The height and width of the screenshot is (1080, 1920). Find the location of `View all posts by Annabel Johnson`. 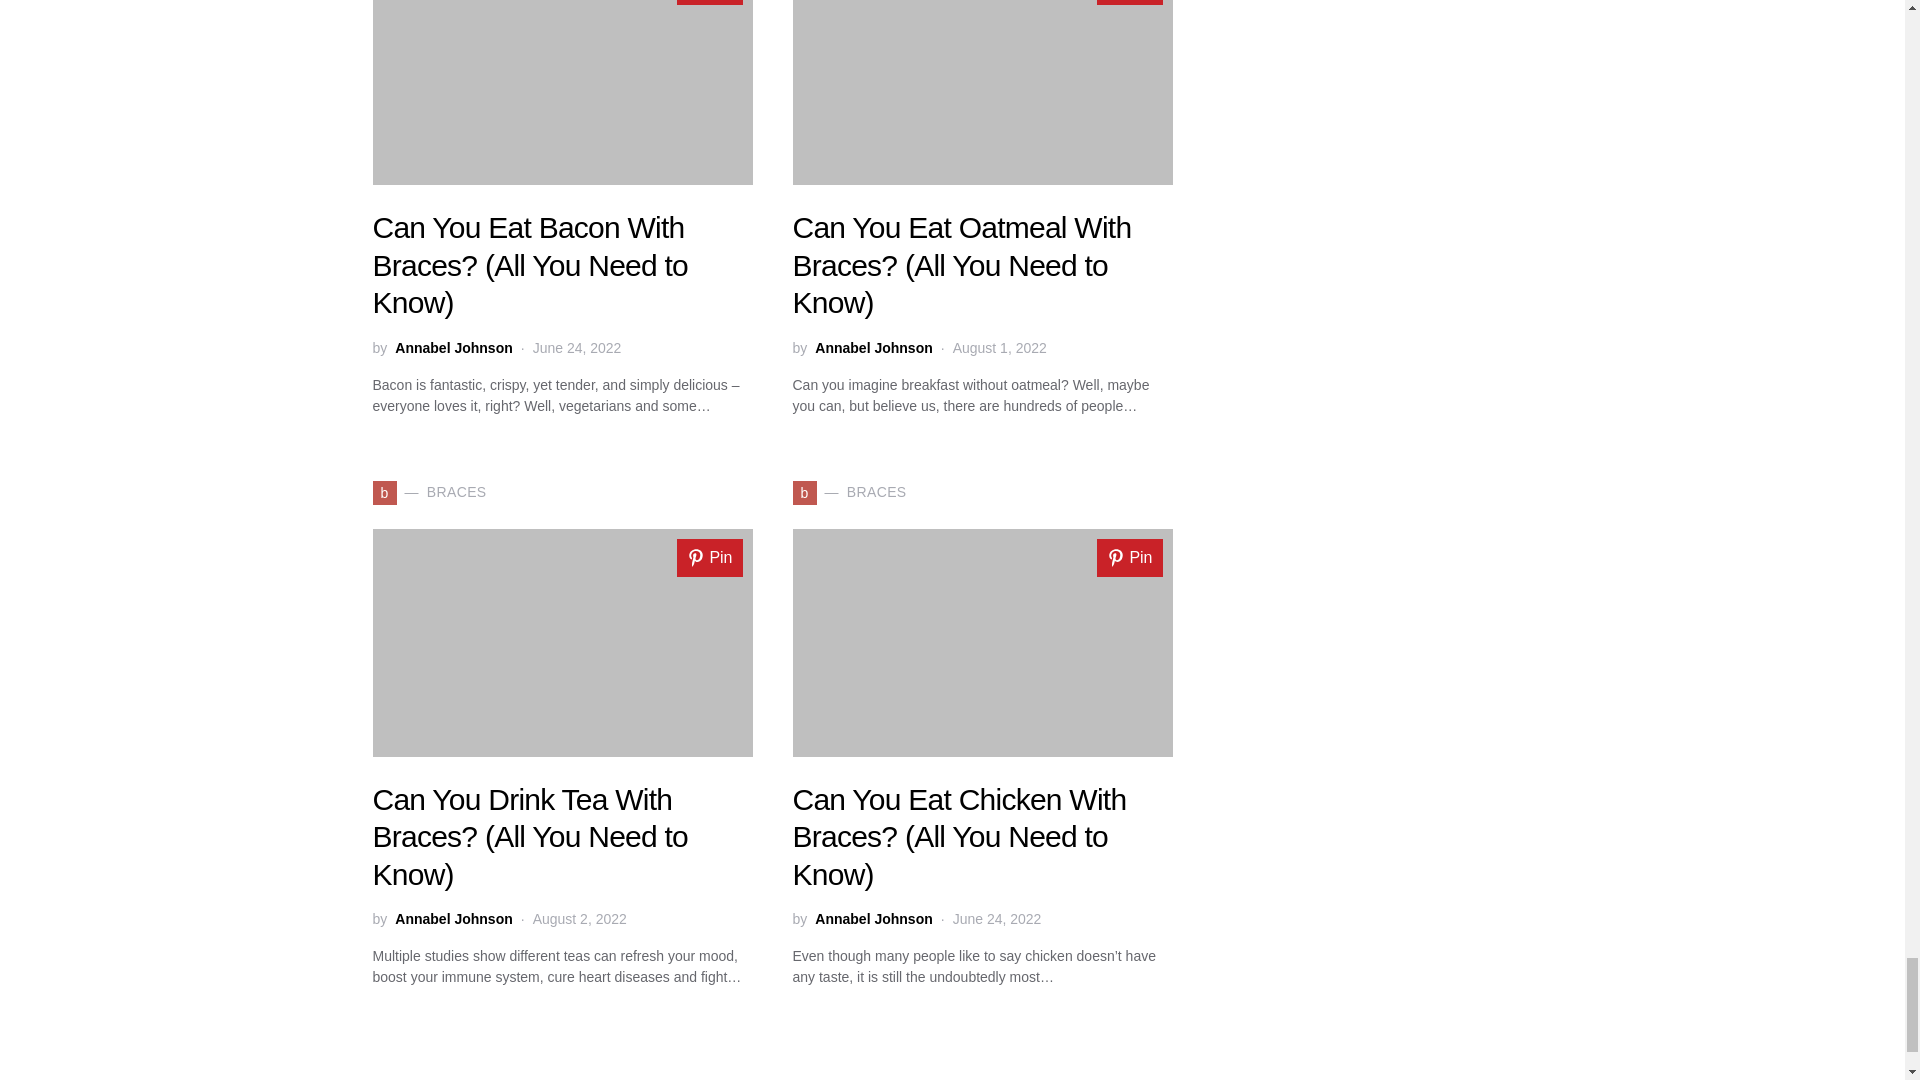

View all posts by Annabel Johnson is located at coordinates (872, 919).